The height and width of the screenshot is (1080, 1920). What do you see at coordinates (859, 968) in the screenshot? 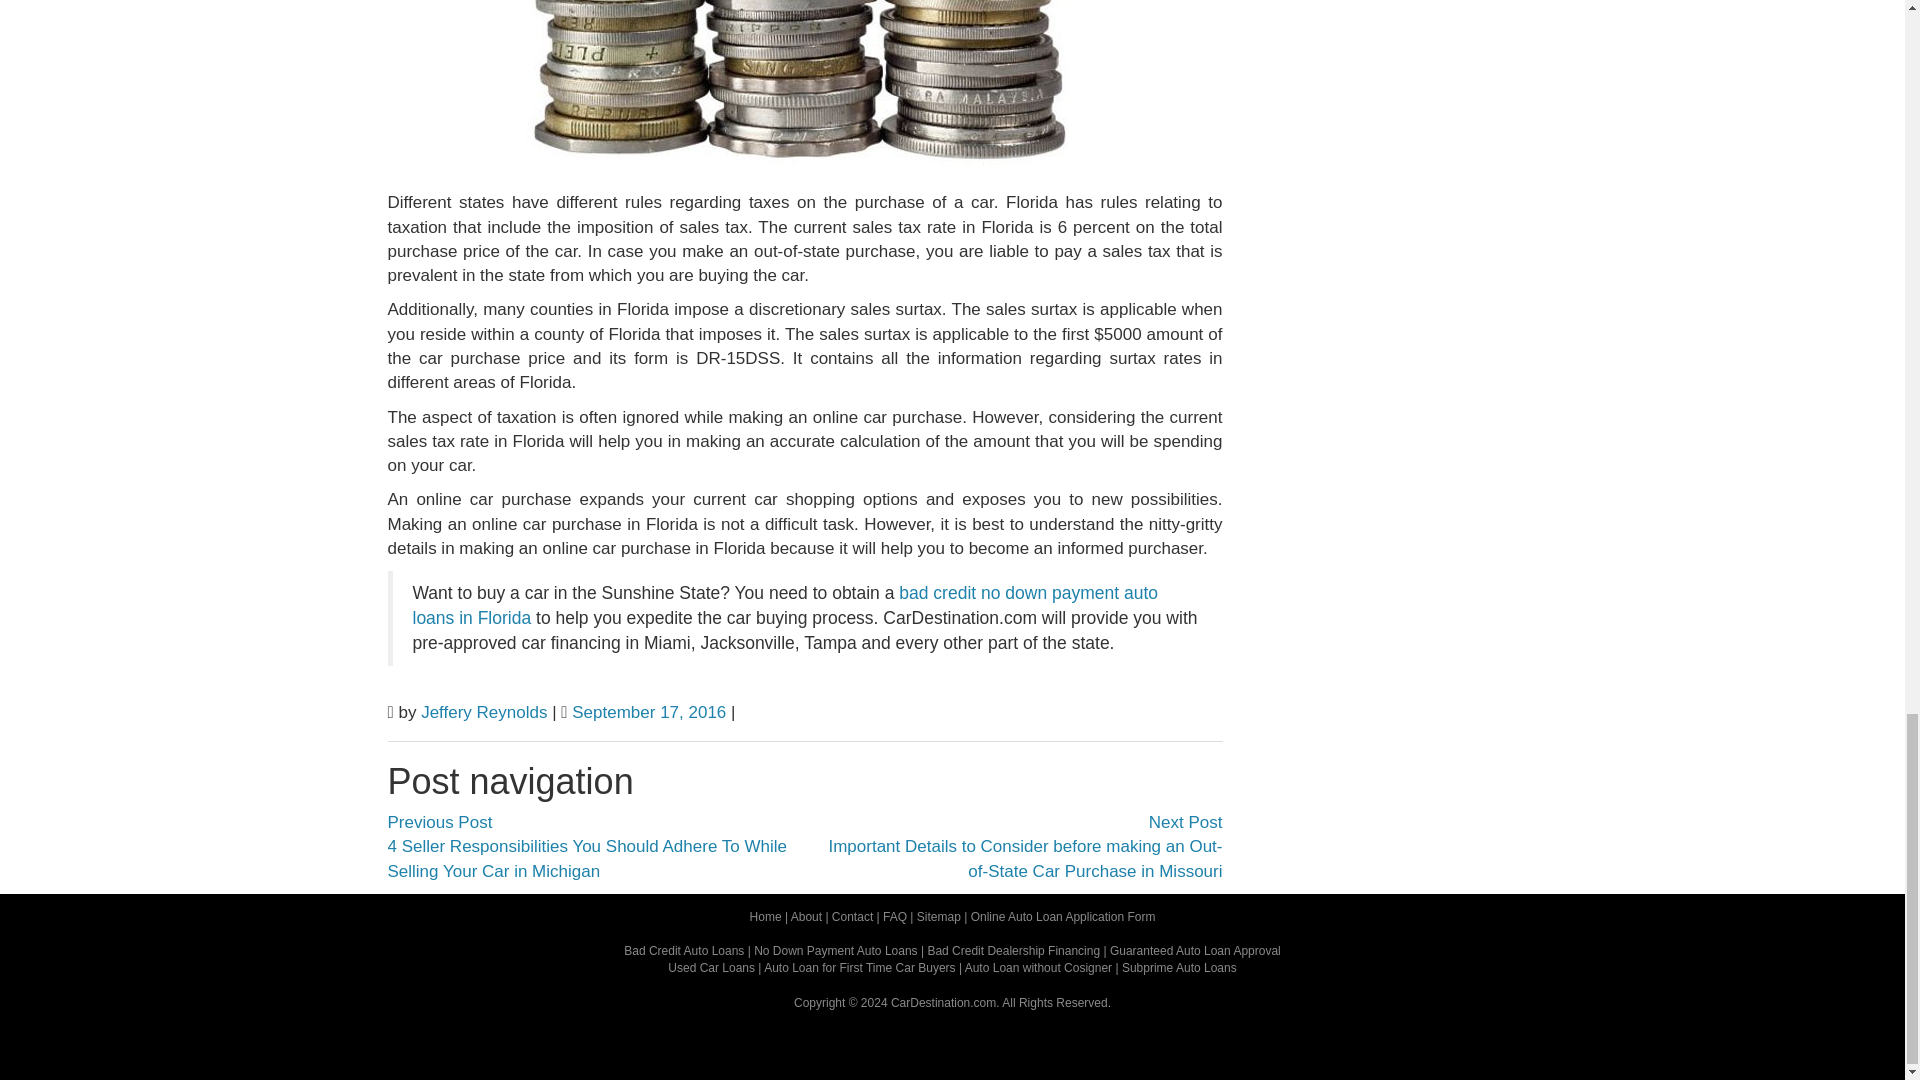
I see `Auto Loan for First Time Car Buyers` at bounding box center [859, 968].